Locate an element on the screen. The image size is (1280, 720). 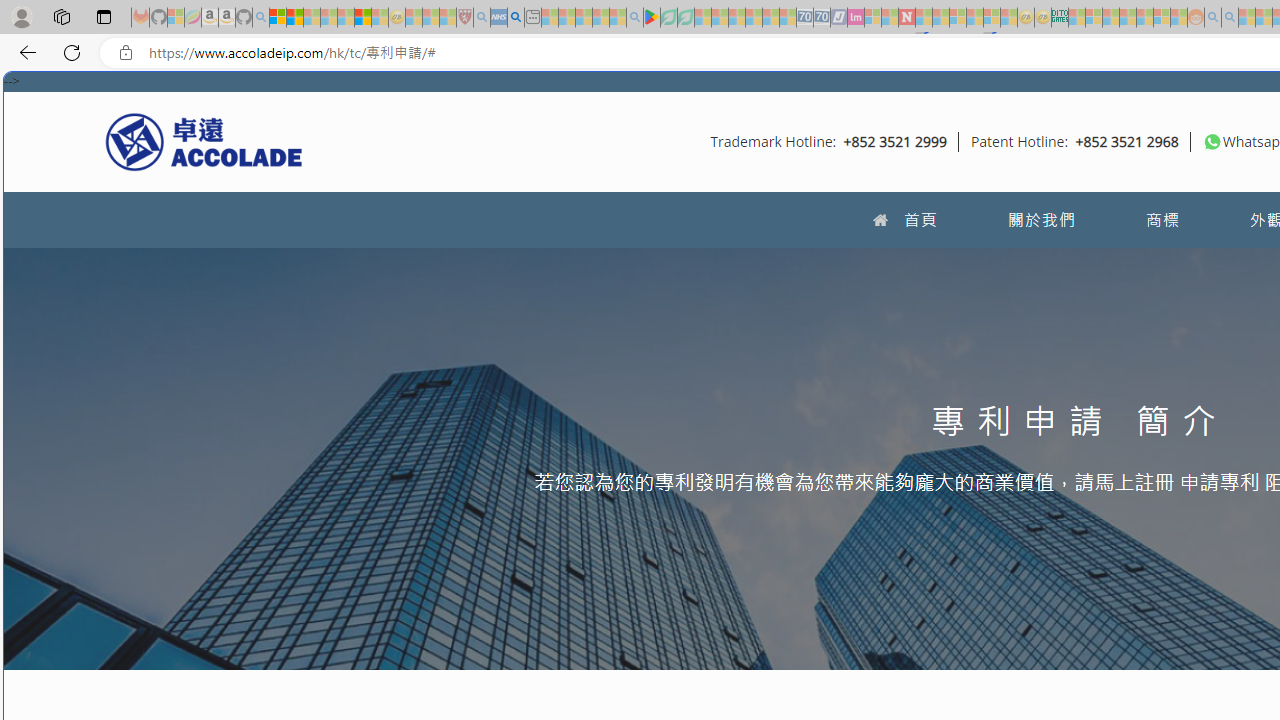
Utah sues federal government - Search - Sleeping is located at coordinates (1230, 18).